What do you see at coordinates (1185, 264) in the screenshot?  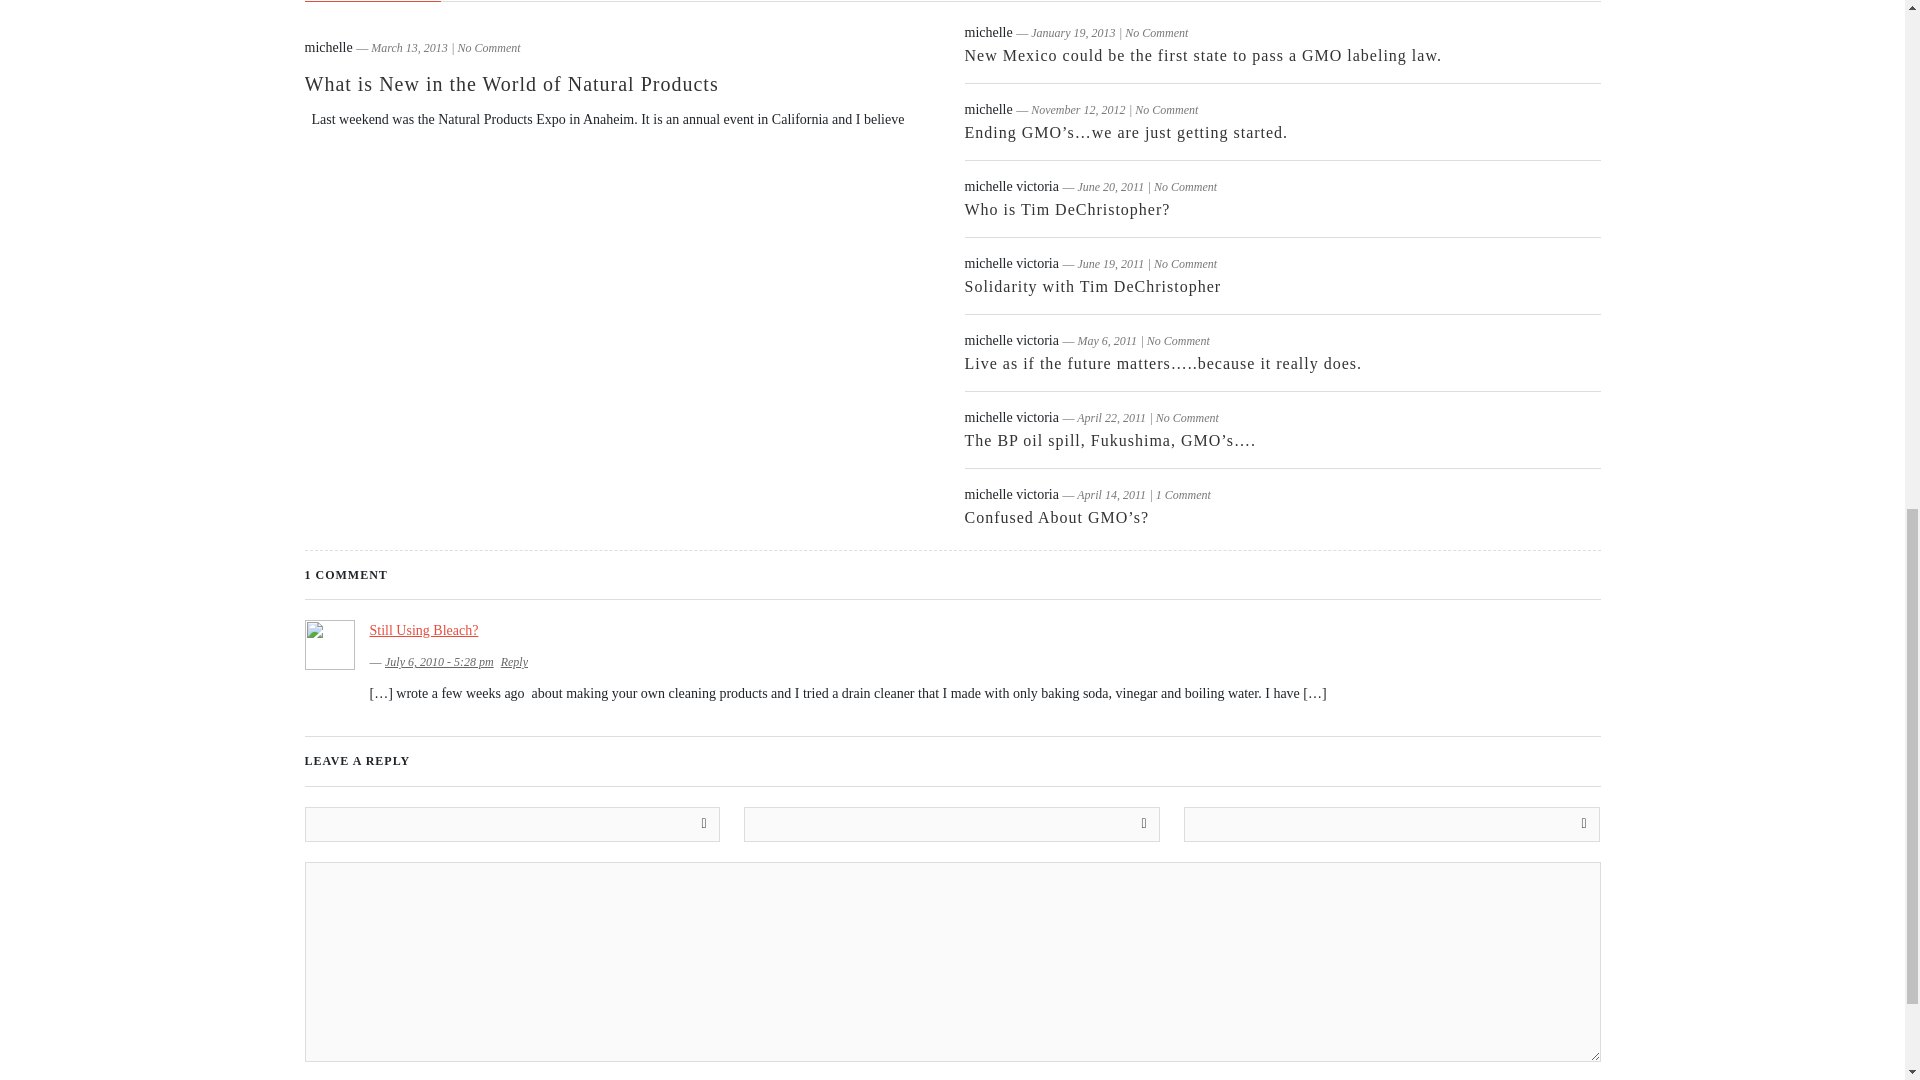 I see `No Comment` at bounding box center [1185, 264].